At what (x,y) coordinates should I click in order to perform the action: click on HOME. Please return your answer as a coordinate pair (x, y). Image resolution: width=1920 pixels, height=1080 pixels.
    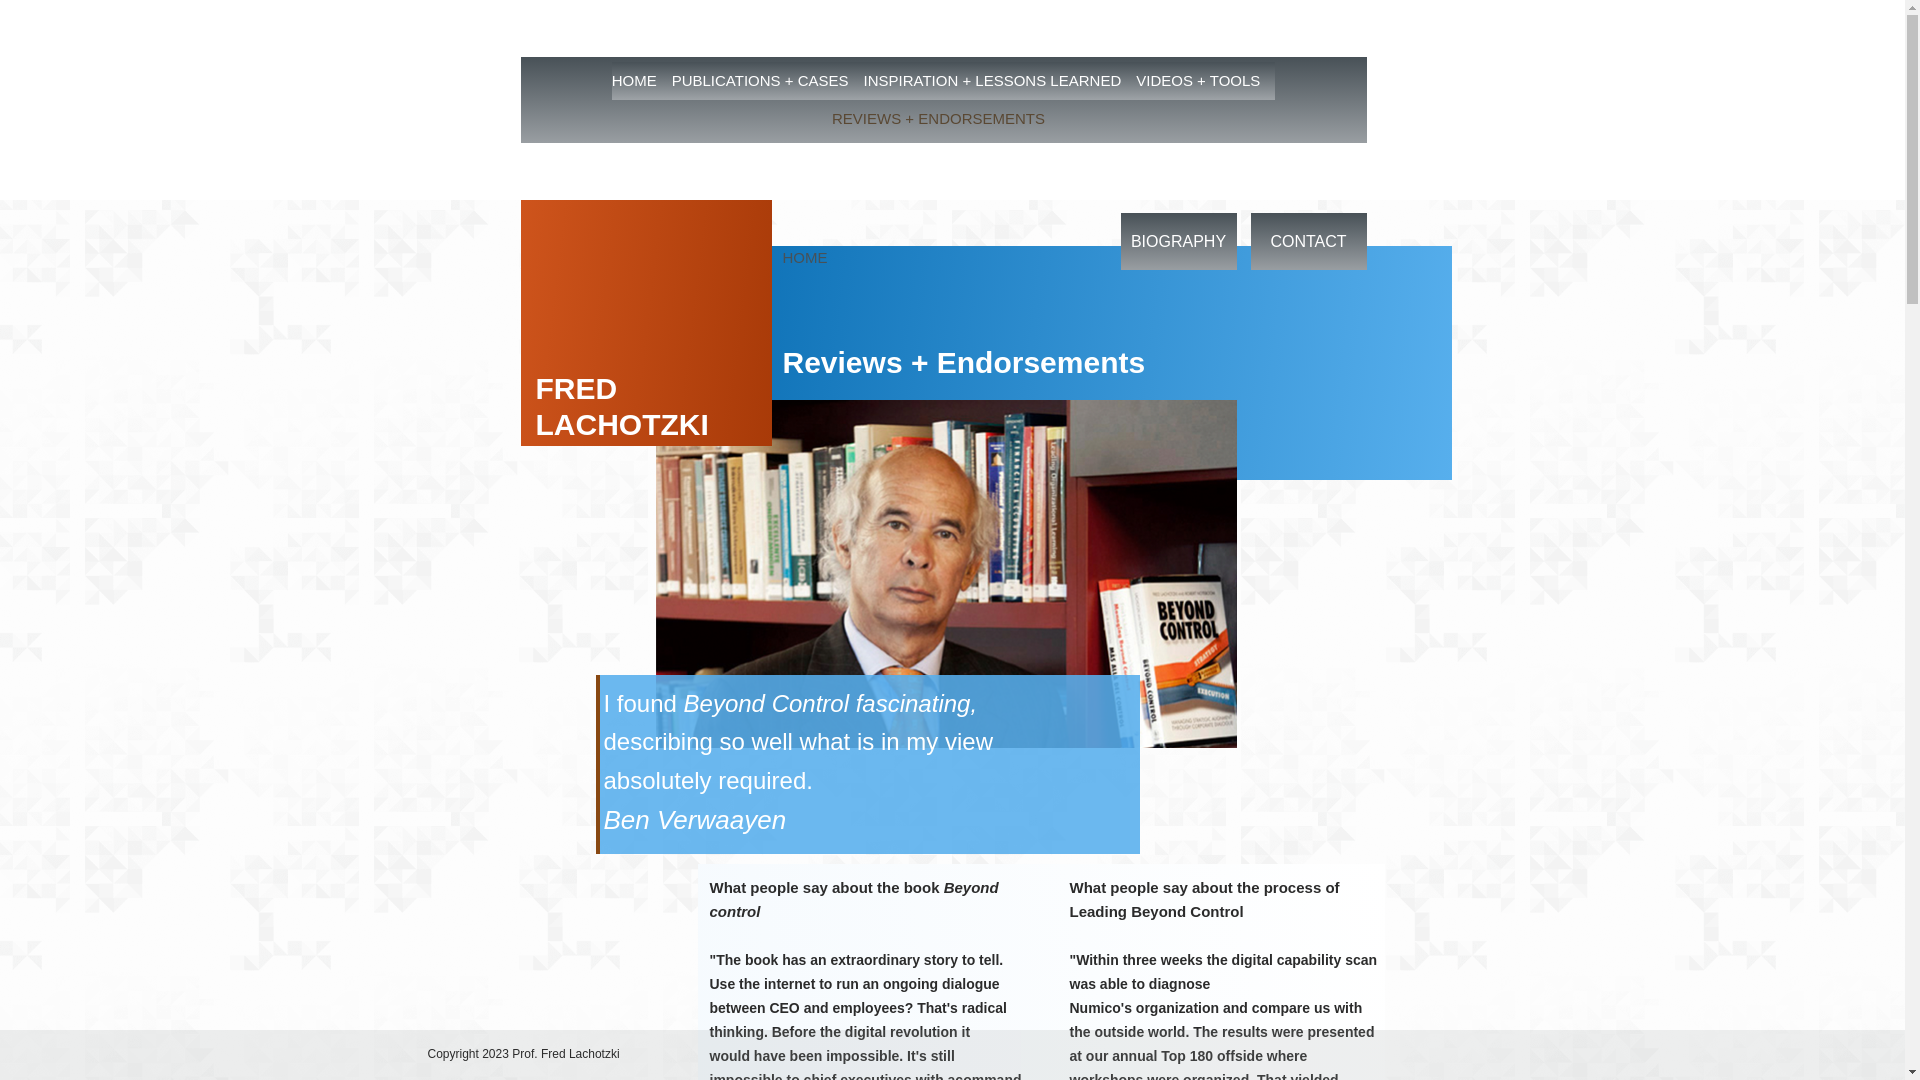
    Looking at the image, I should click on (804, 257).